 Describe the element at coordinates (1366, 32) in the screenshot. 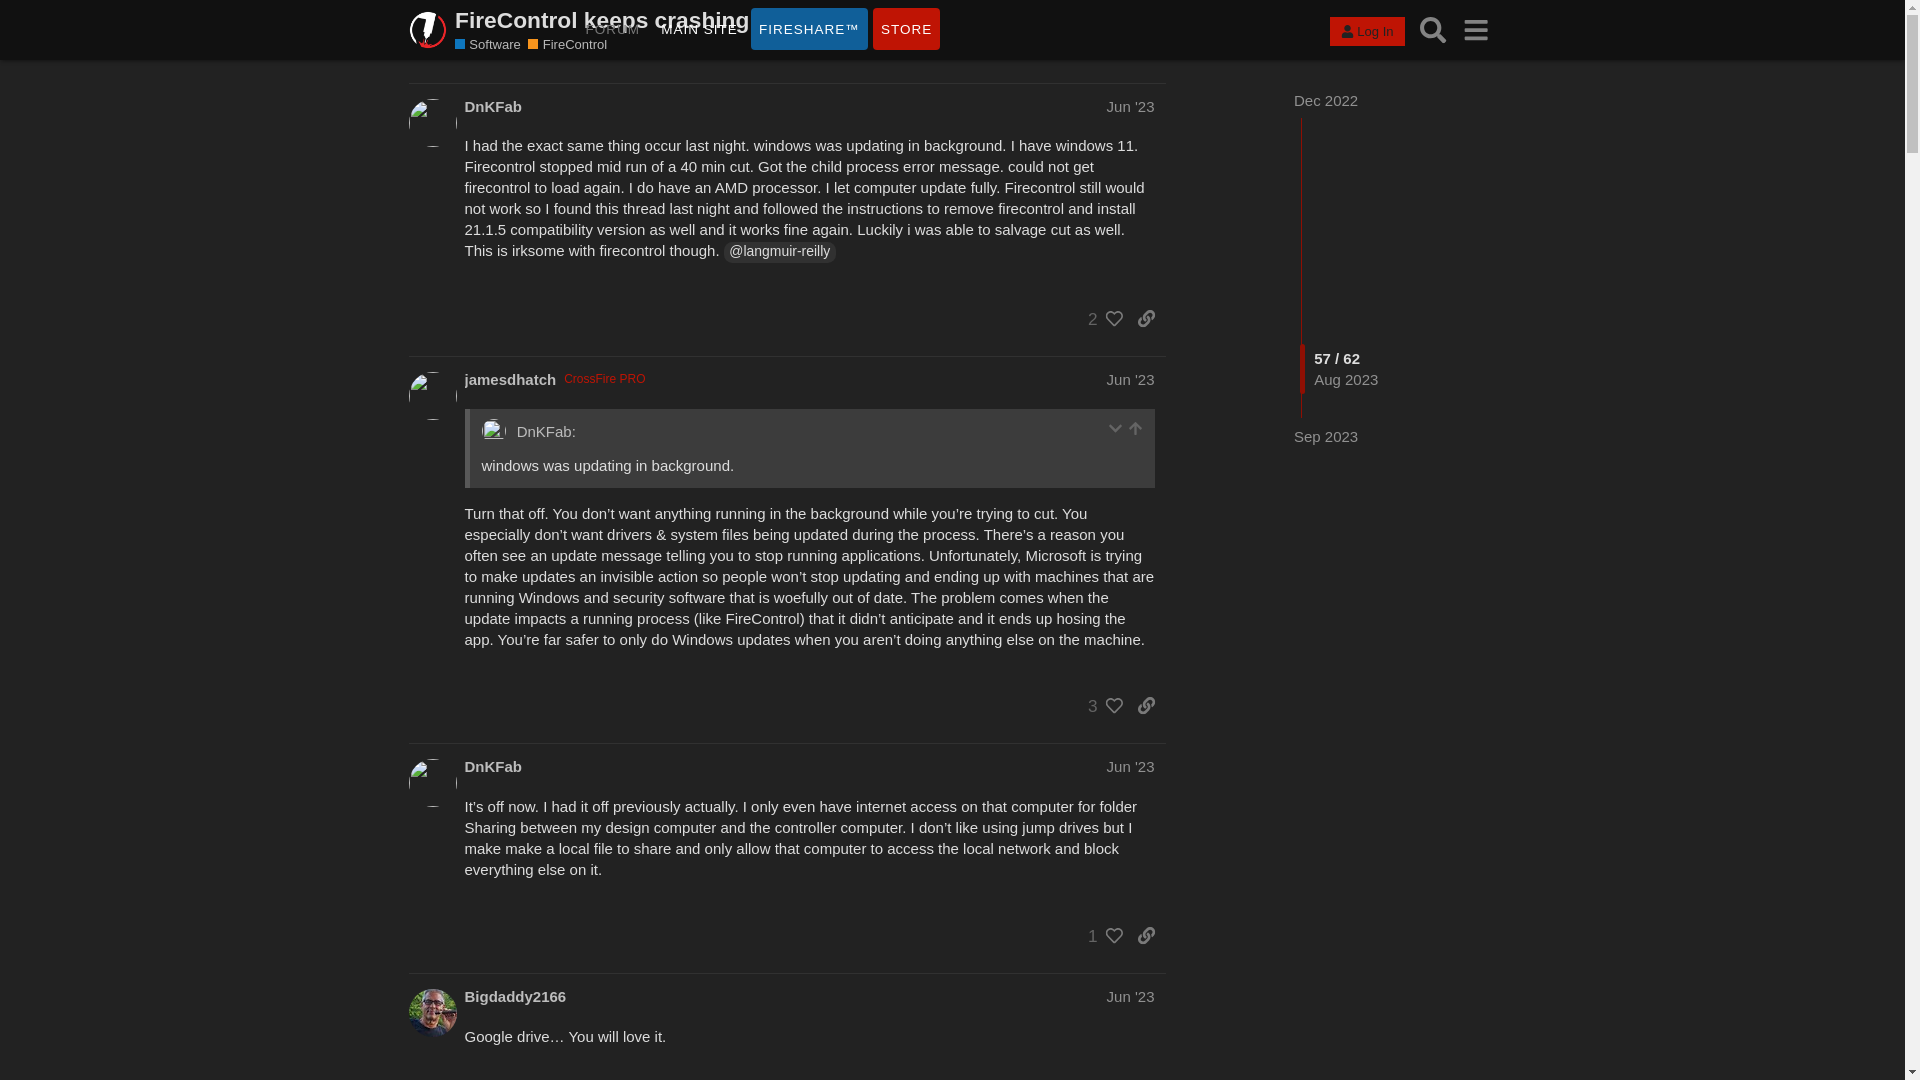

I see `Log In` at that location.